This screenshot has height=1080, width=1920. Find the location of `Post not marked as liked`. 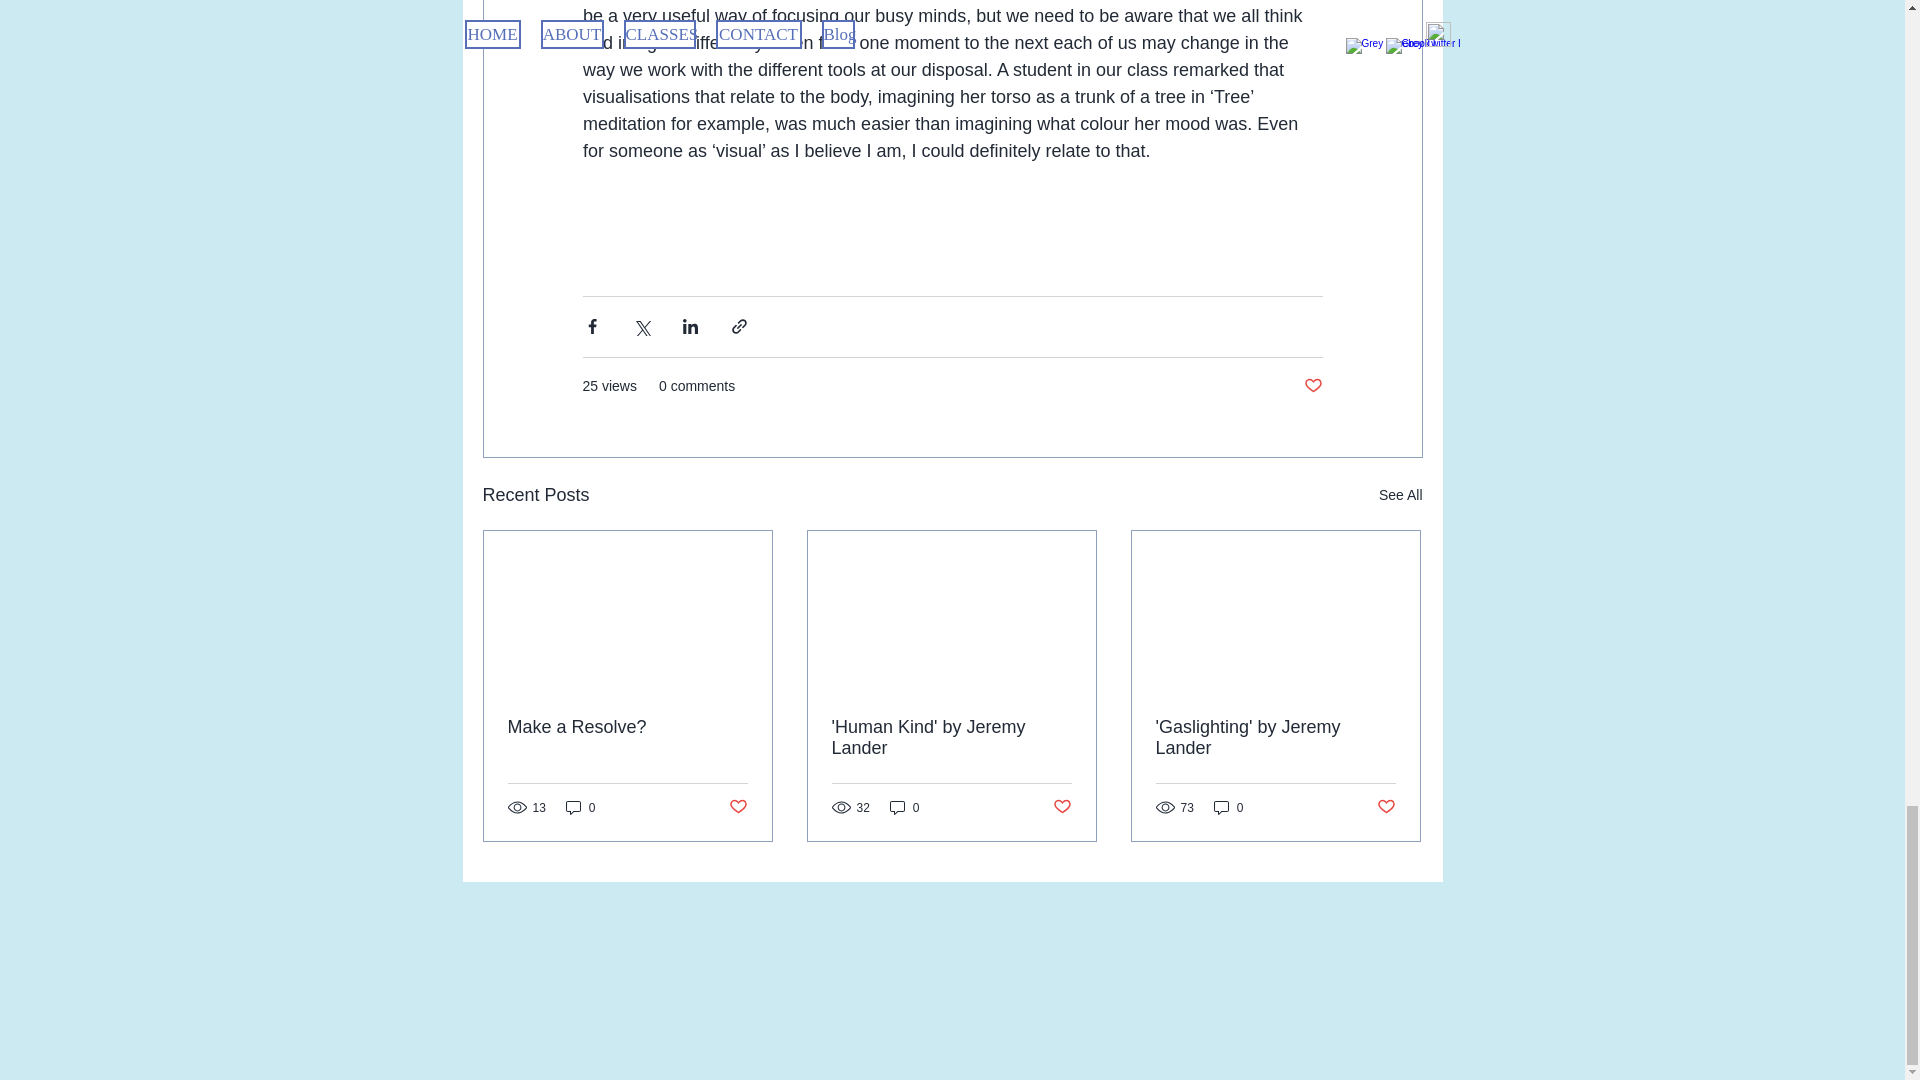

Post not marked as liked is located at coordinates (736, 807).